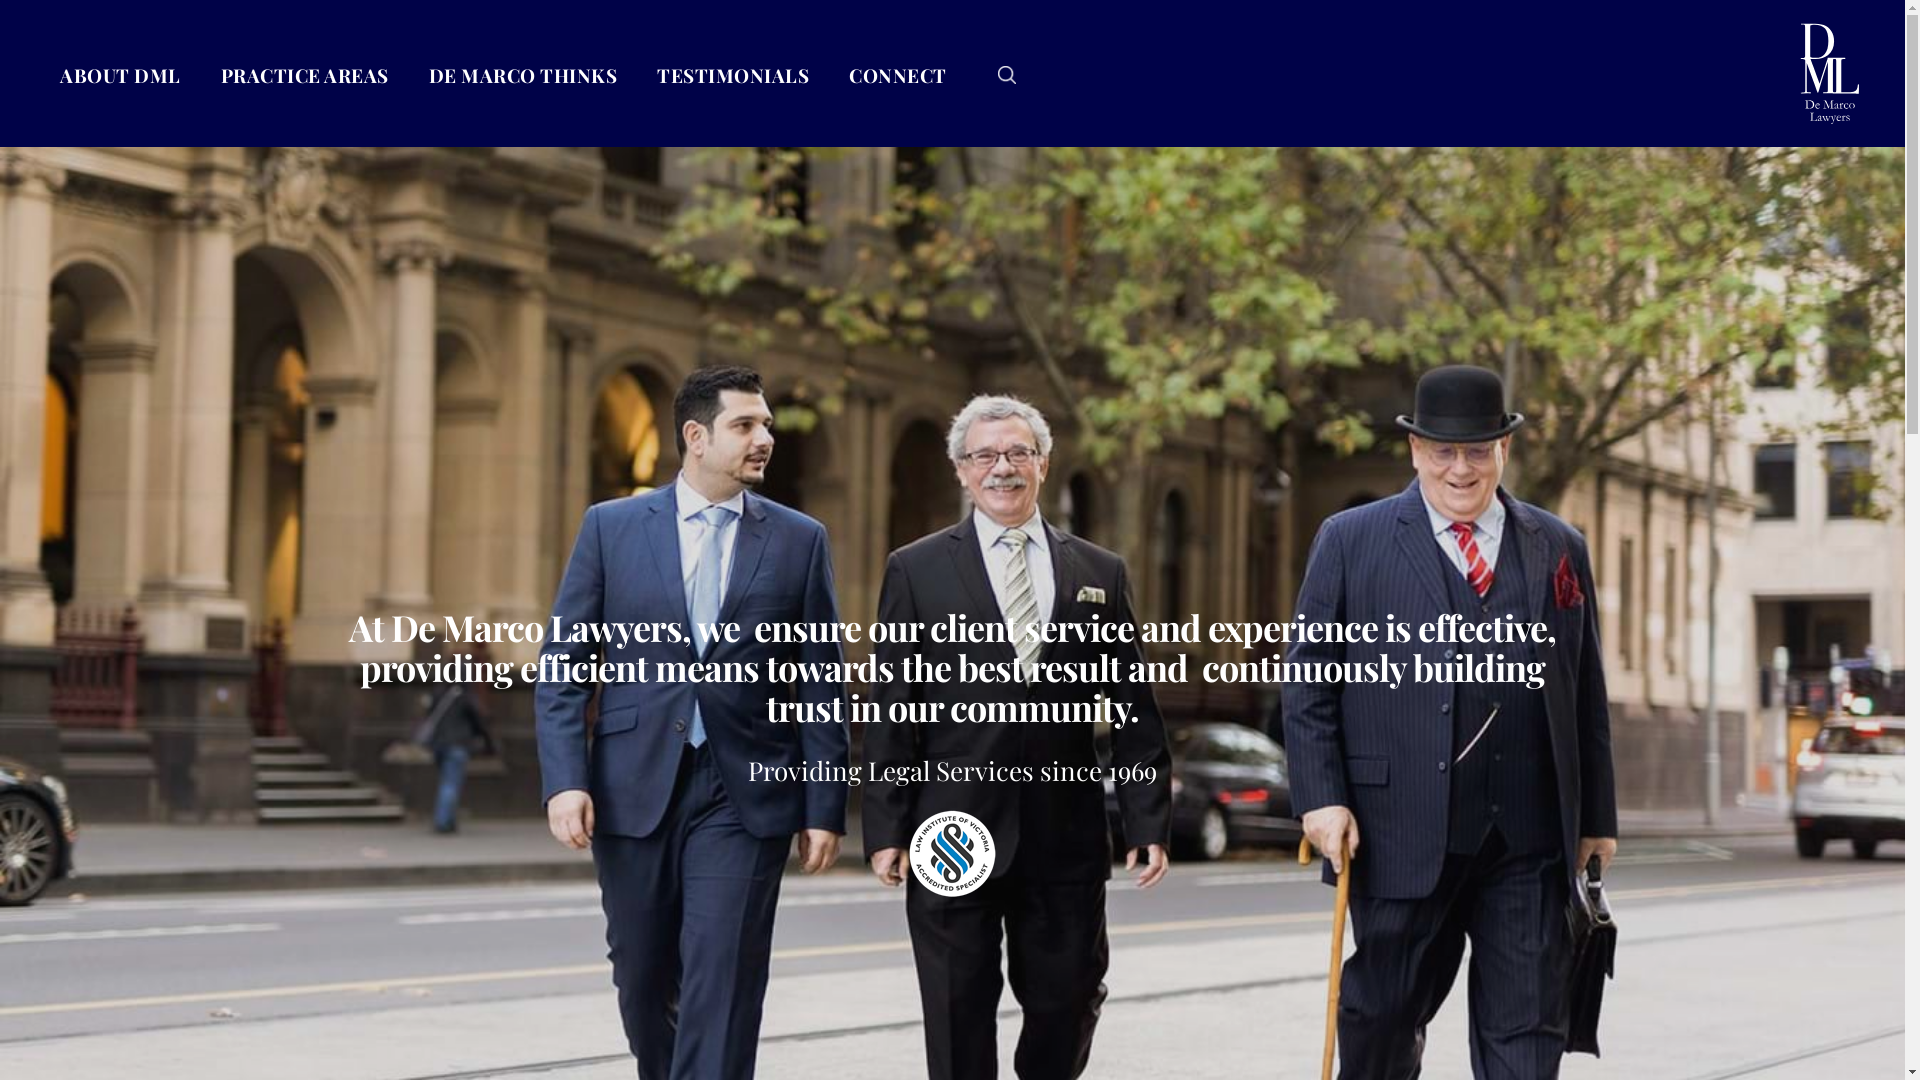 The width and height of the screenshot is (1920, 1080). Describe the element at coordinates (304, 75) in the screenshot. I see `PRACTICE AREAS` at that location.